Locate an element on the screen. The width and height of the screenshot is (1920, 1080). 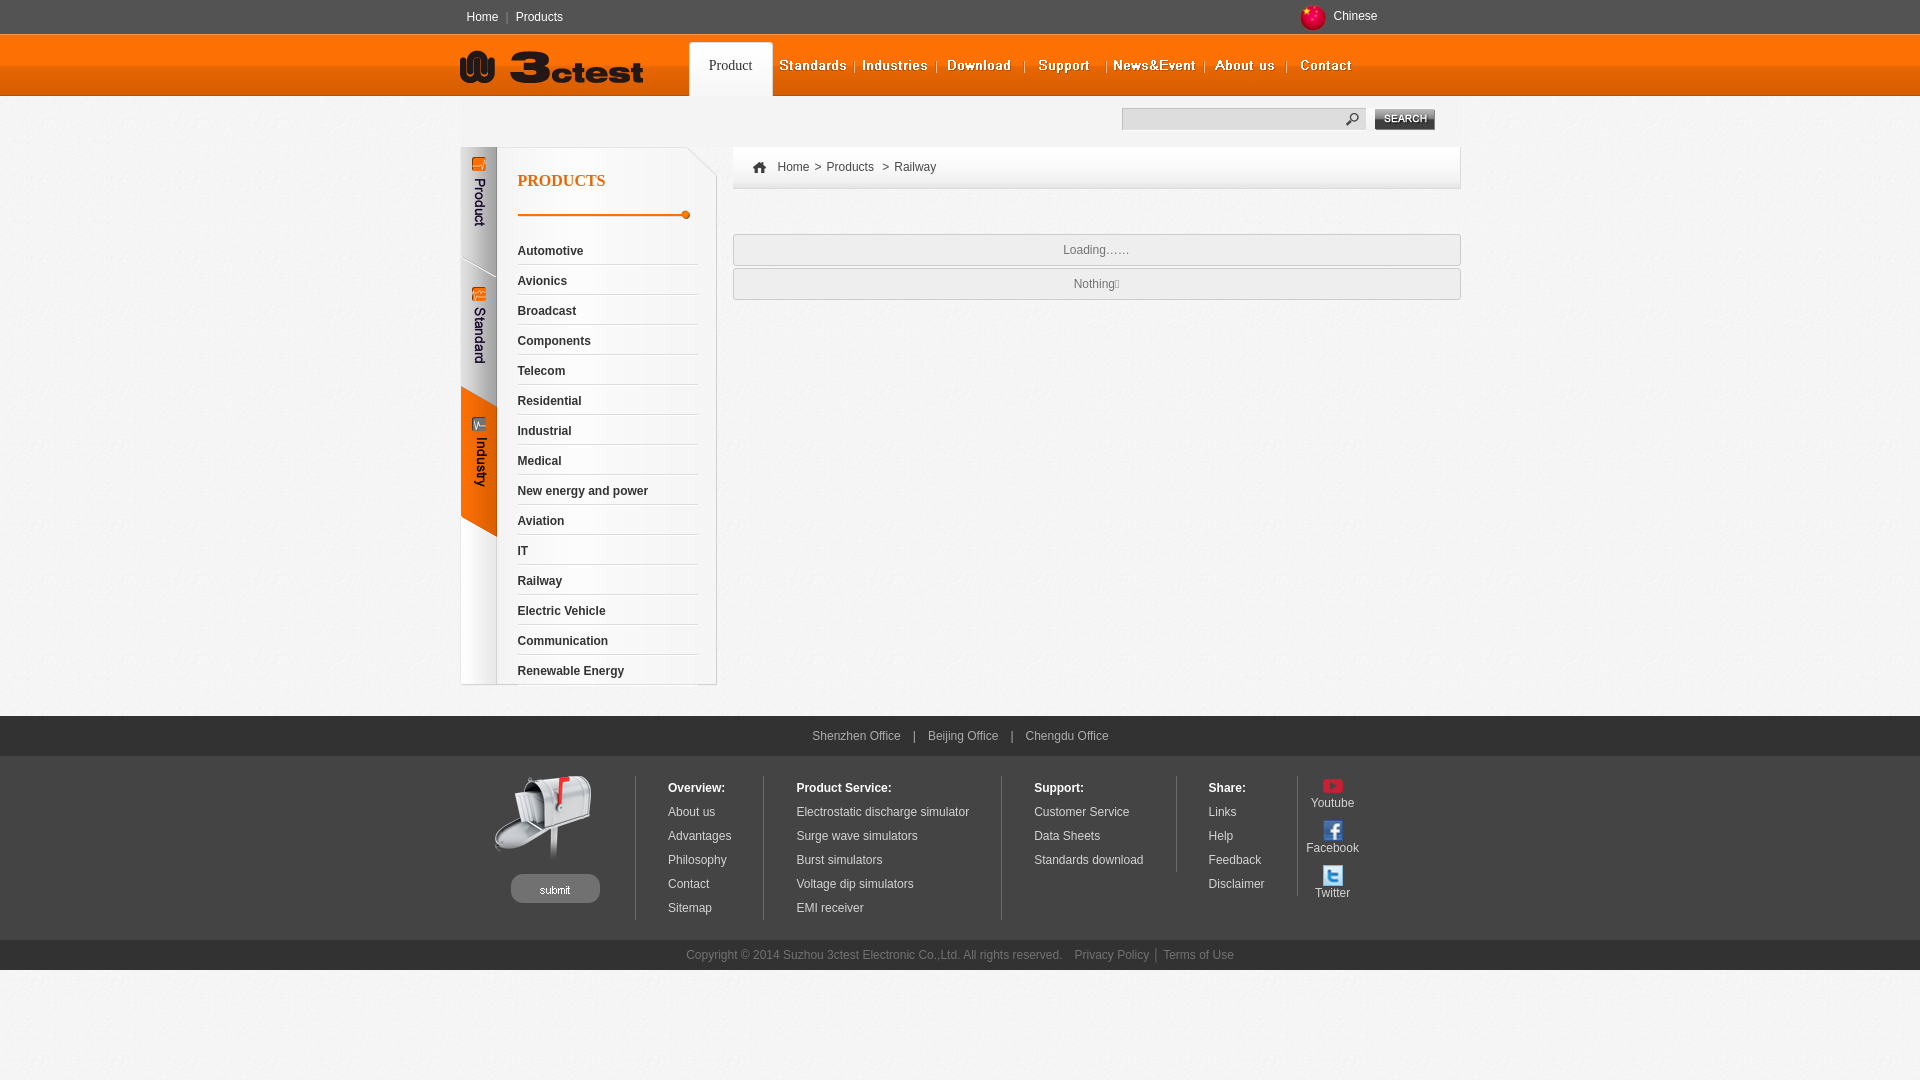
Surge wave simulators is located at coordinates (856, 836).